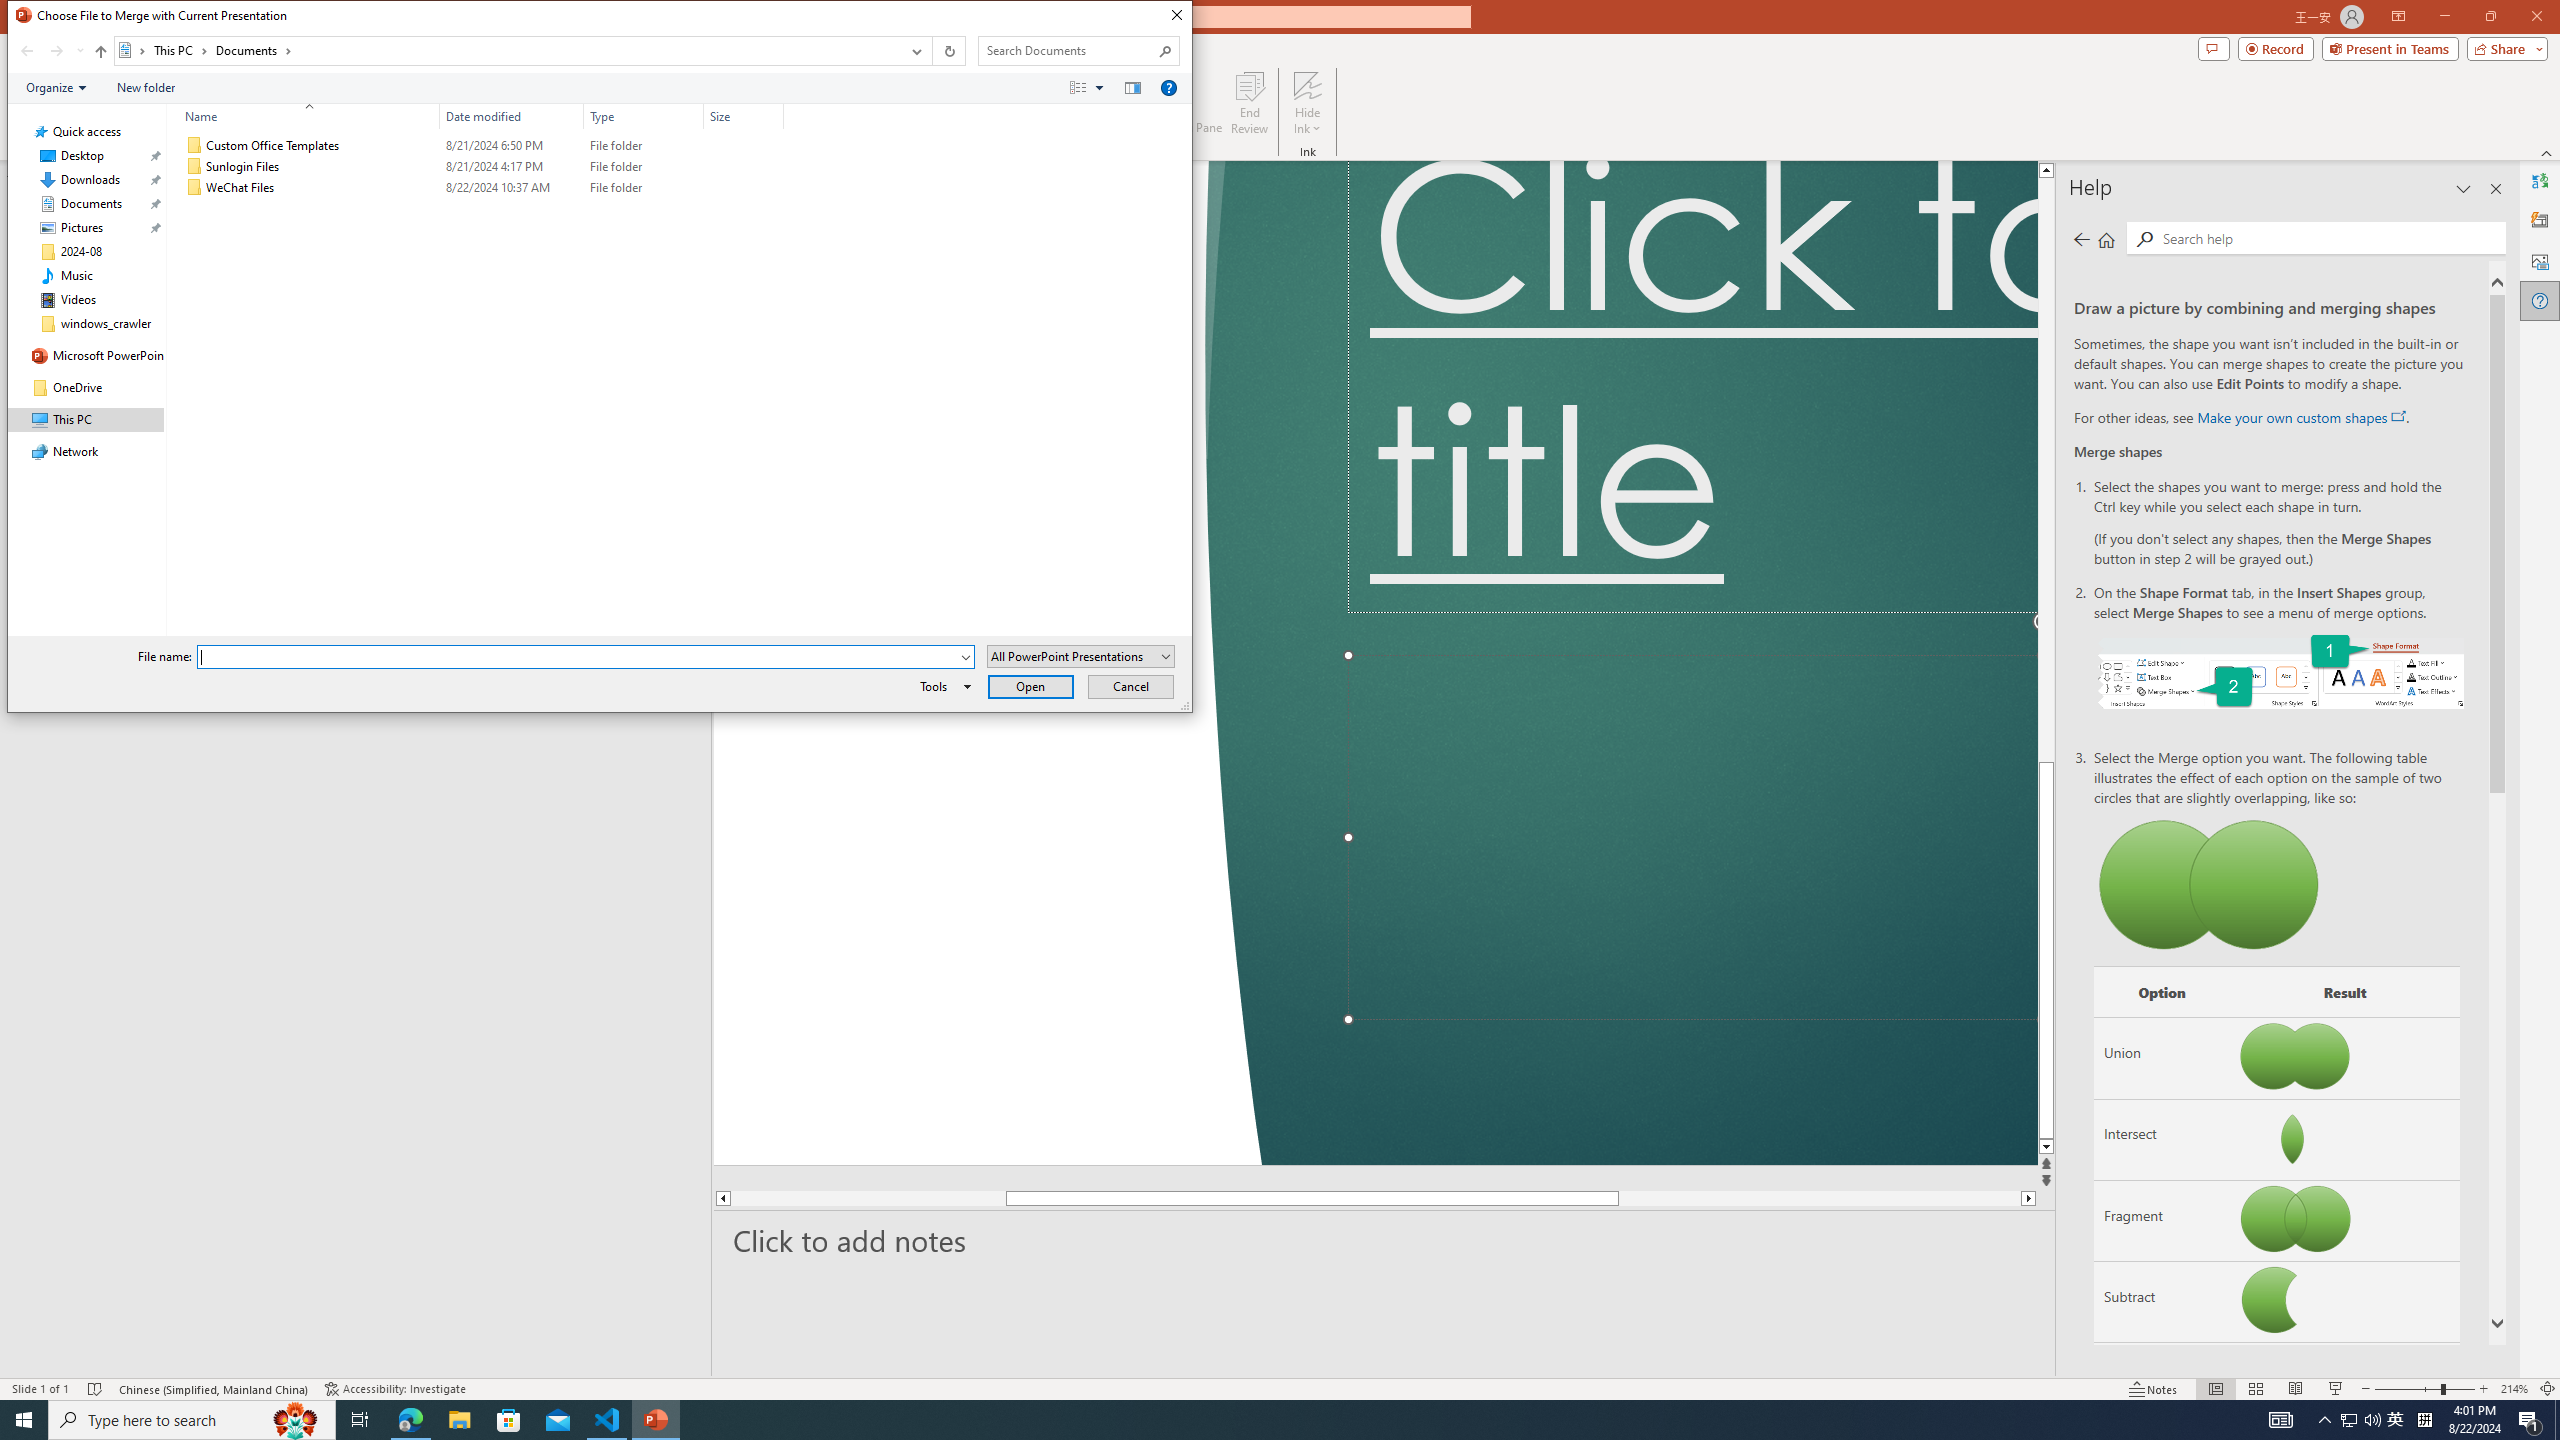 This screenshot has height=1440, width=2560. What do you see at coordinates (776, 116) in the screenshot?
I see `Filter dropdown` at bounding box center [776, 116].